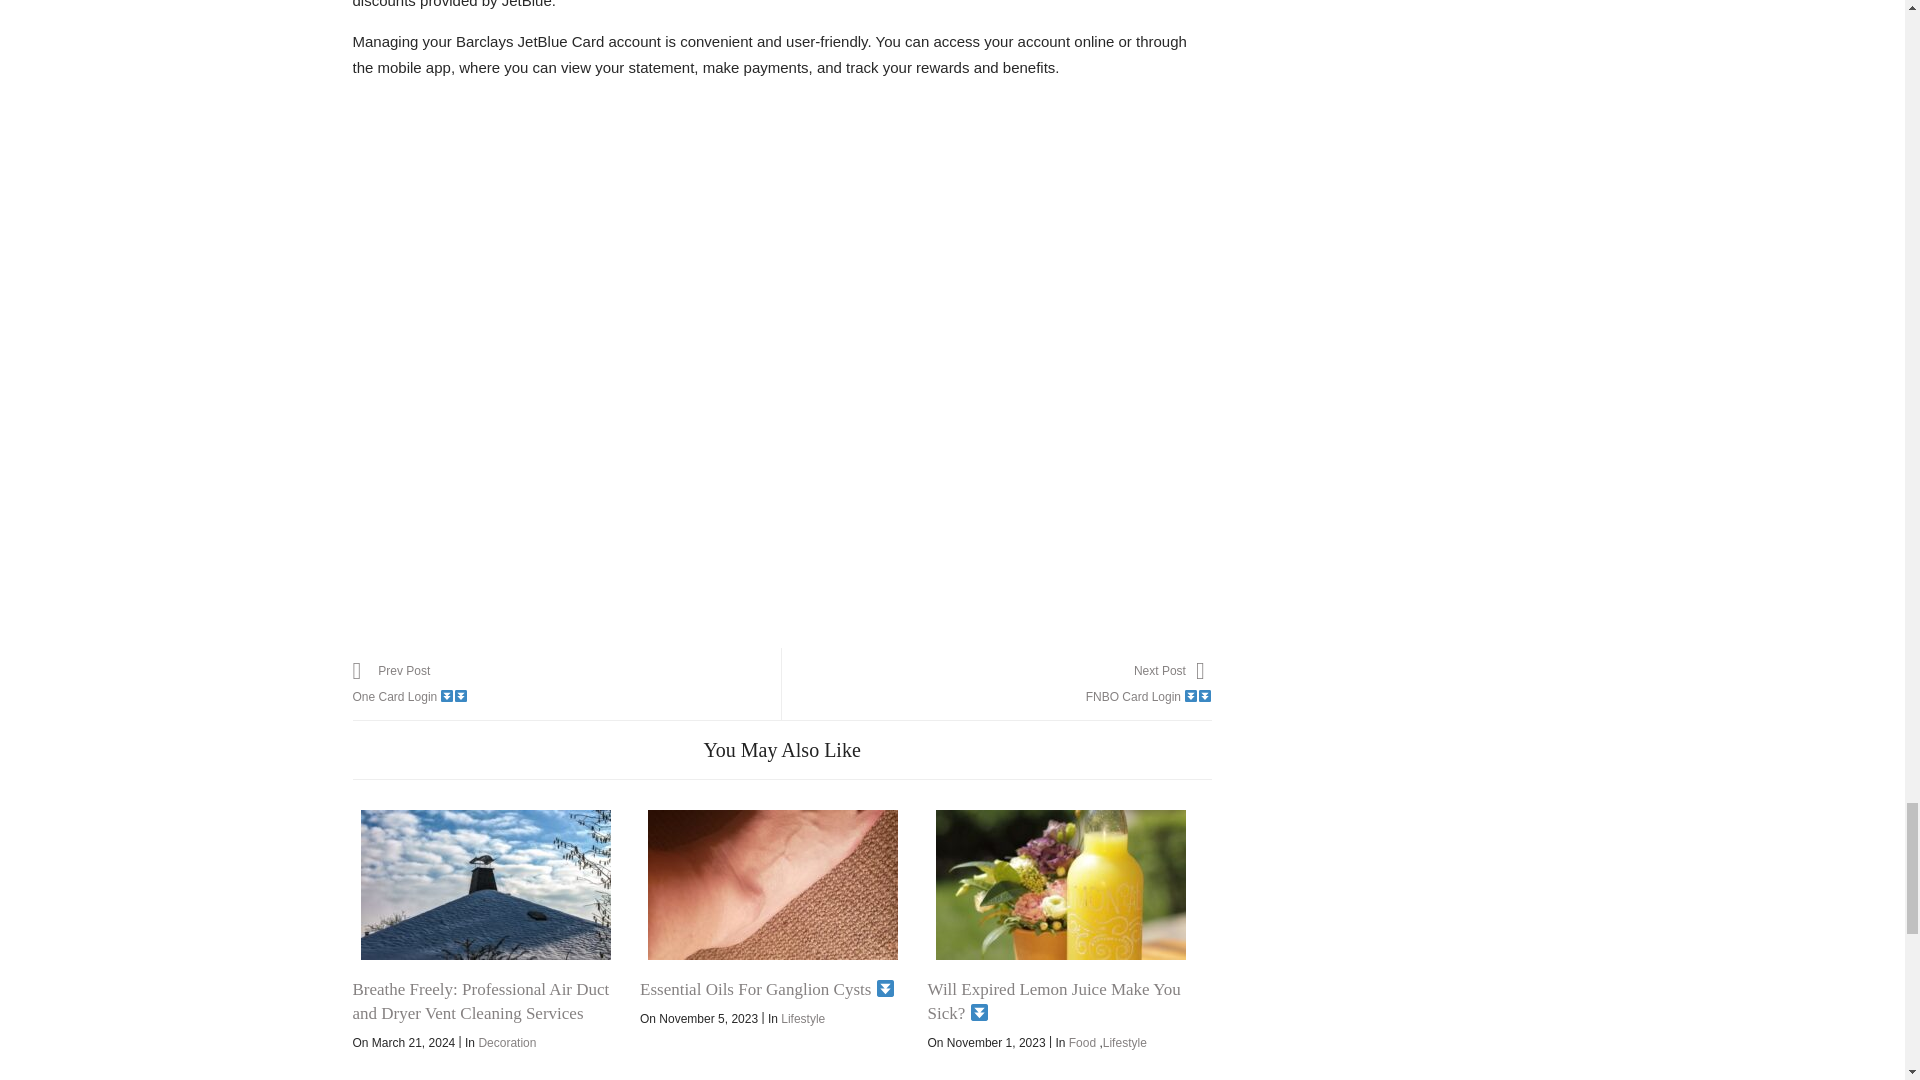 This screenshot has width=1920, height=1080. I want to click on Food, so click(506, 1042).